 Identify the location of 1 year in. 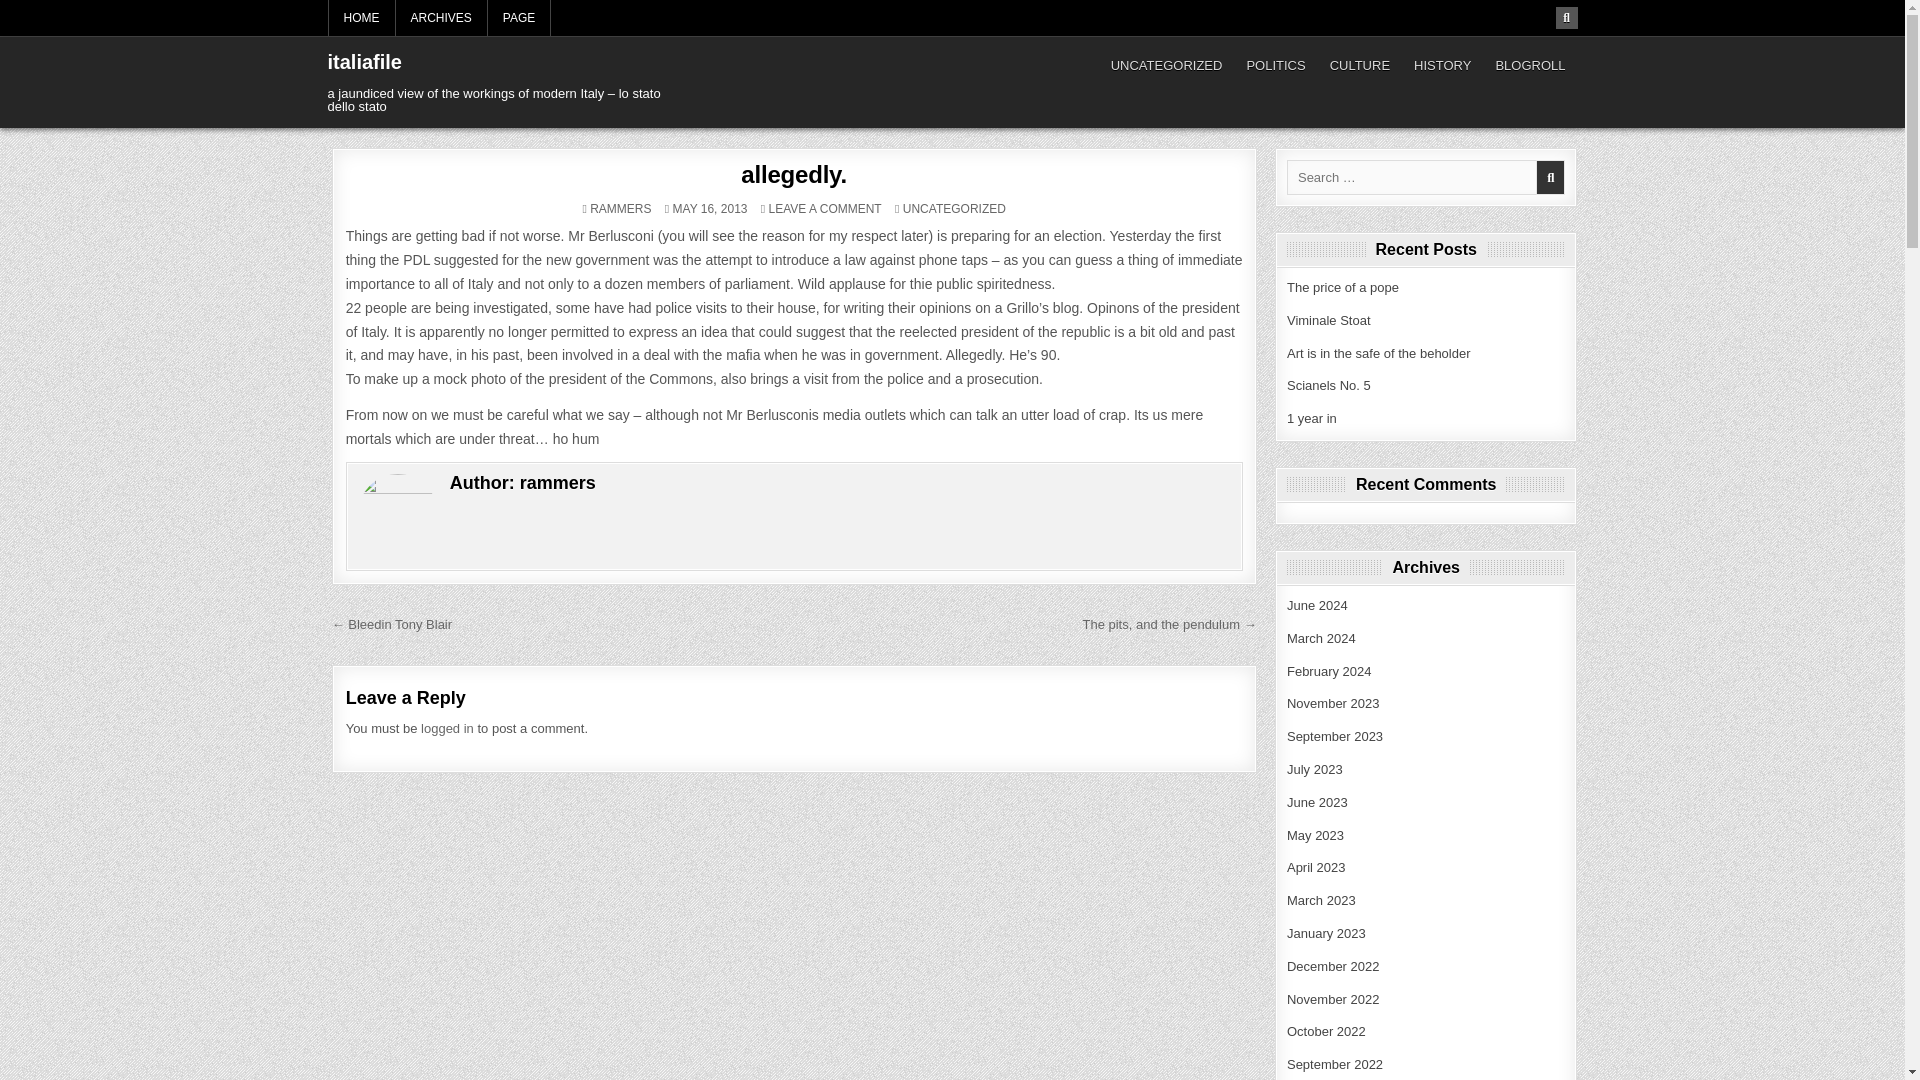
(1329, 672).